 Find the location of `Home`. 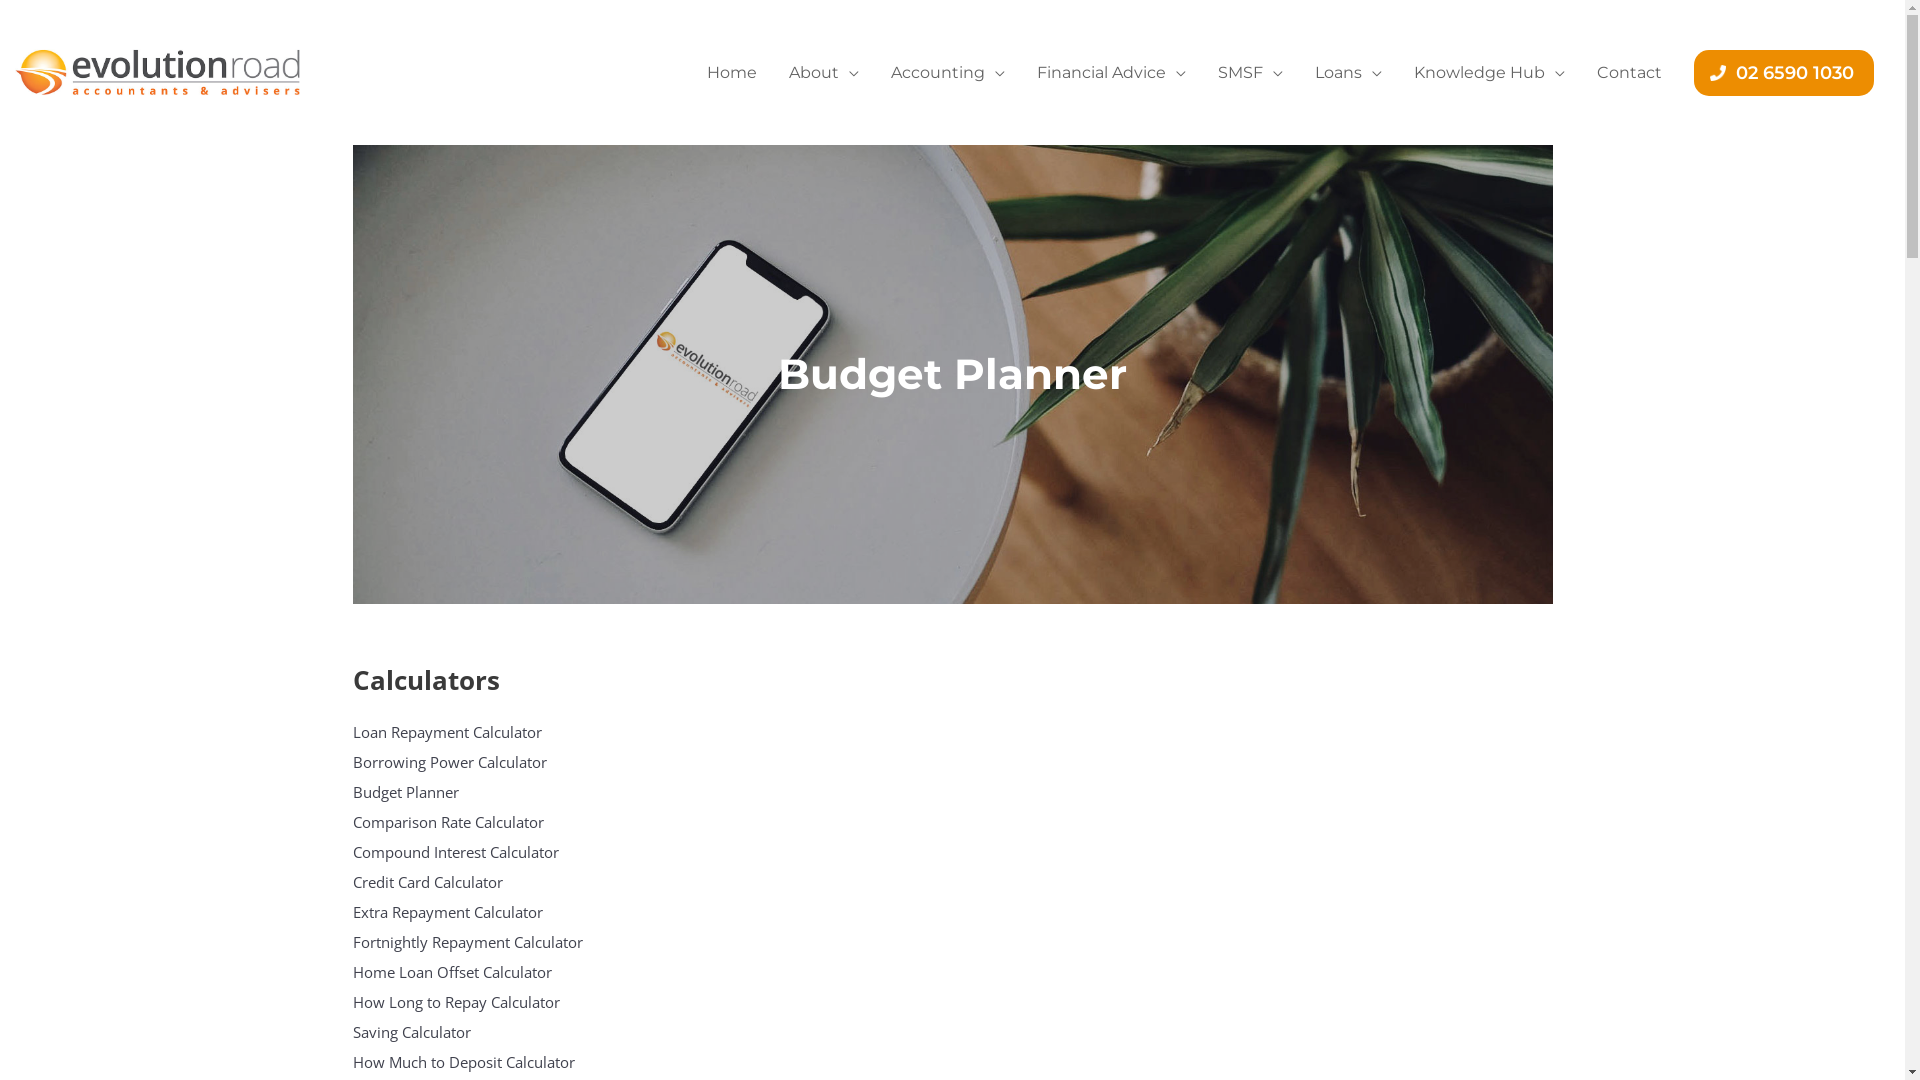

Home is located at coordinates (732, 73).